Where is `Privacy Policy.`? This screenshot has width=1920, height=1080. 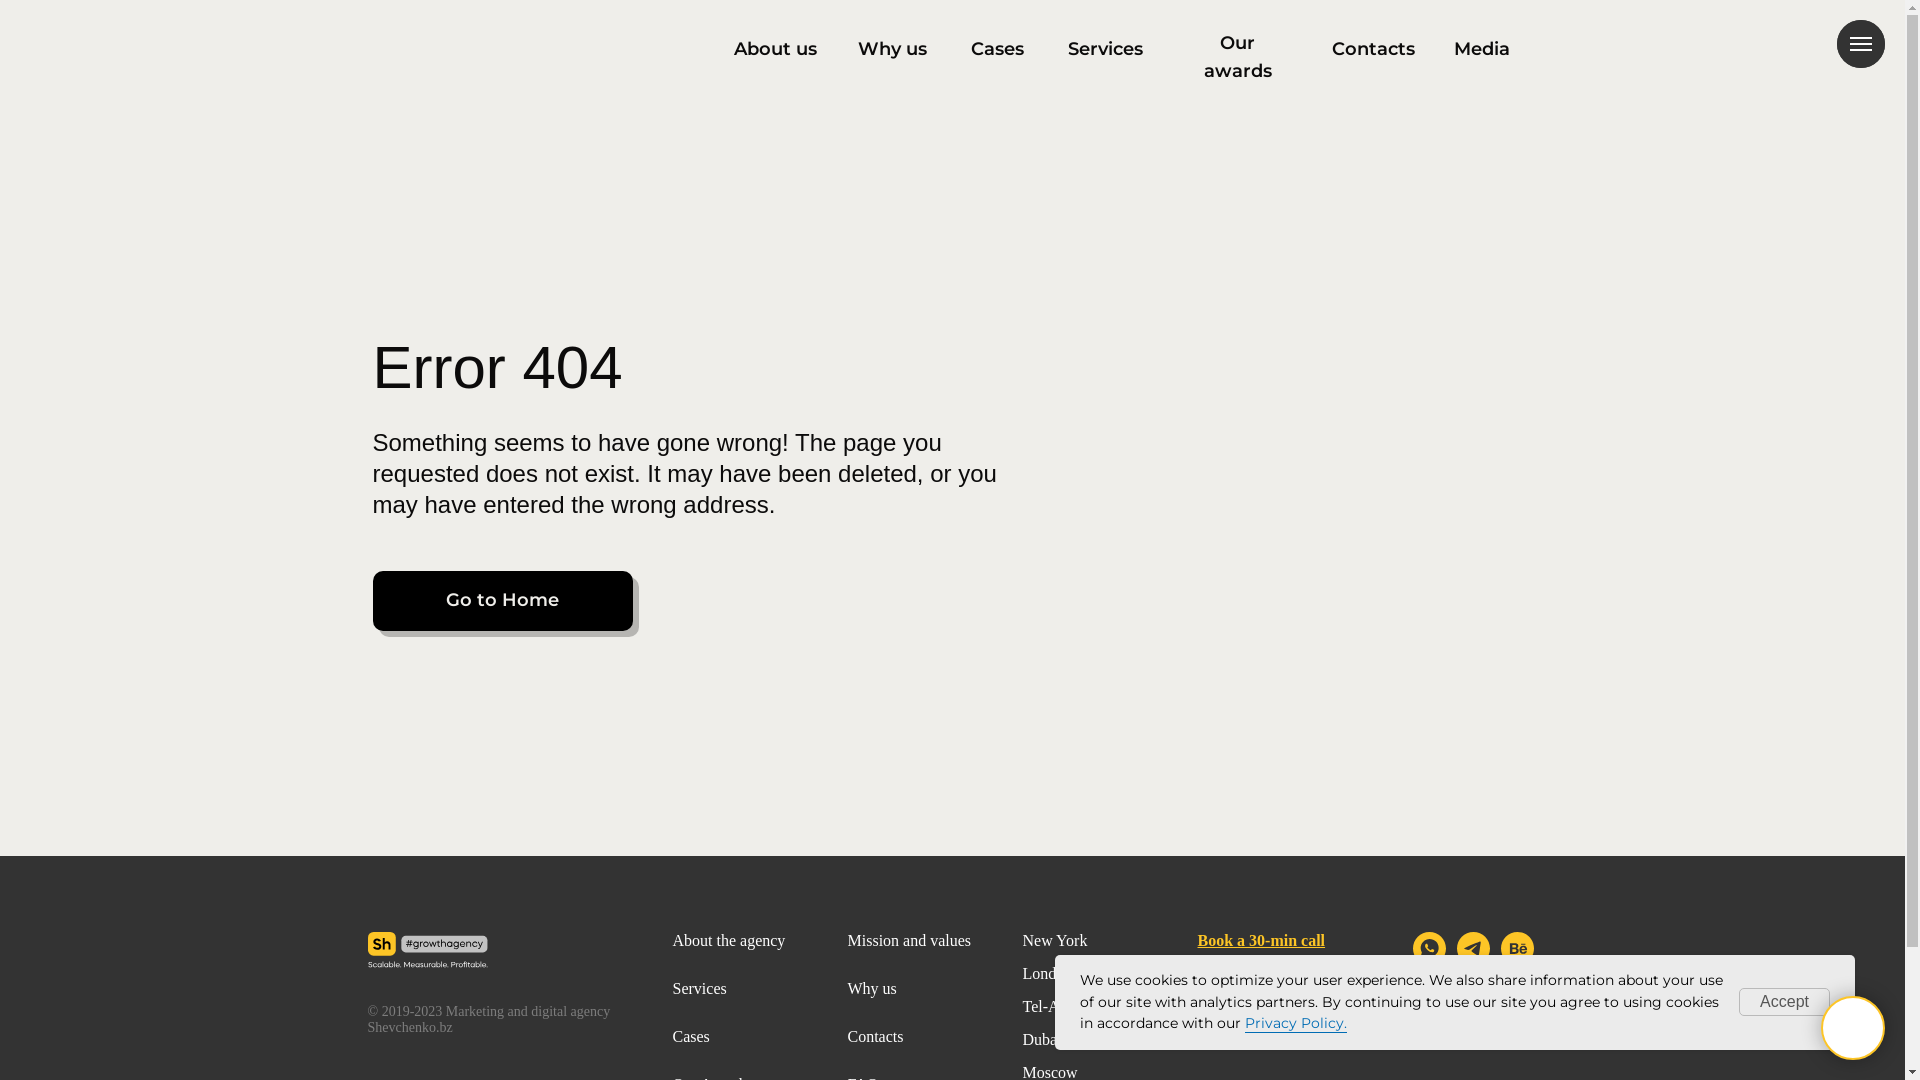
Privacy Policy. is located at coordinates (1296, 1024).